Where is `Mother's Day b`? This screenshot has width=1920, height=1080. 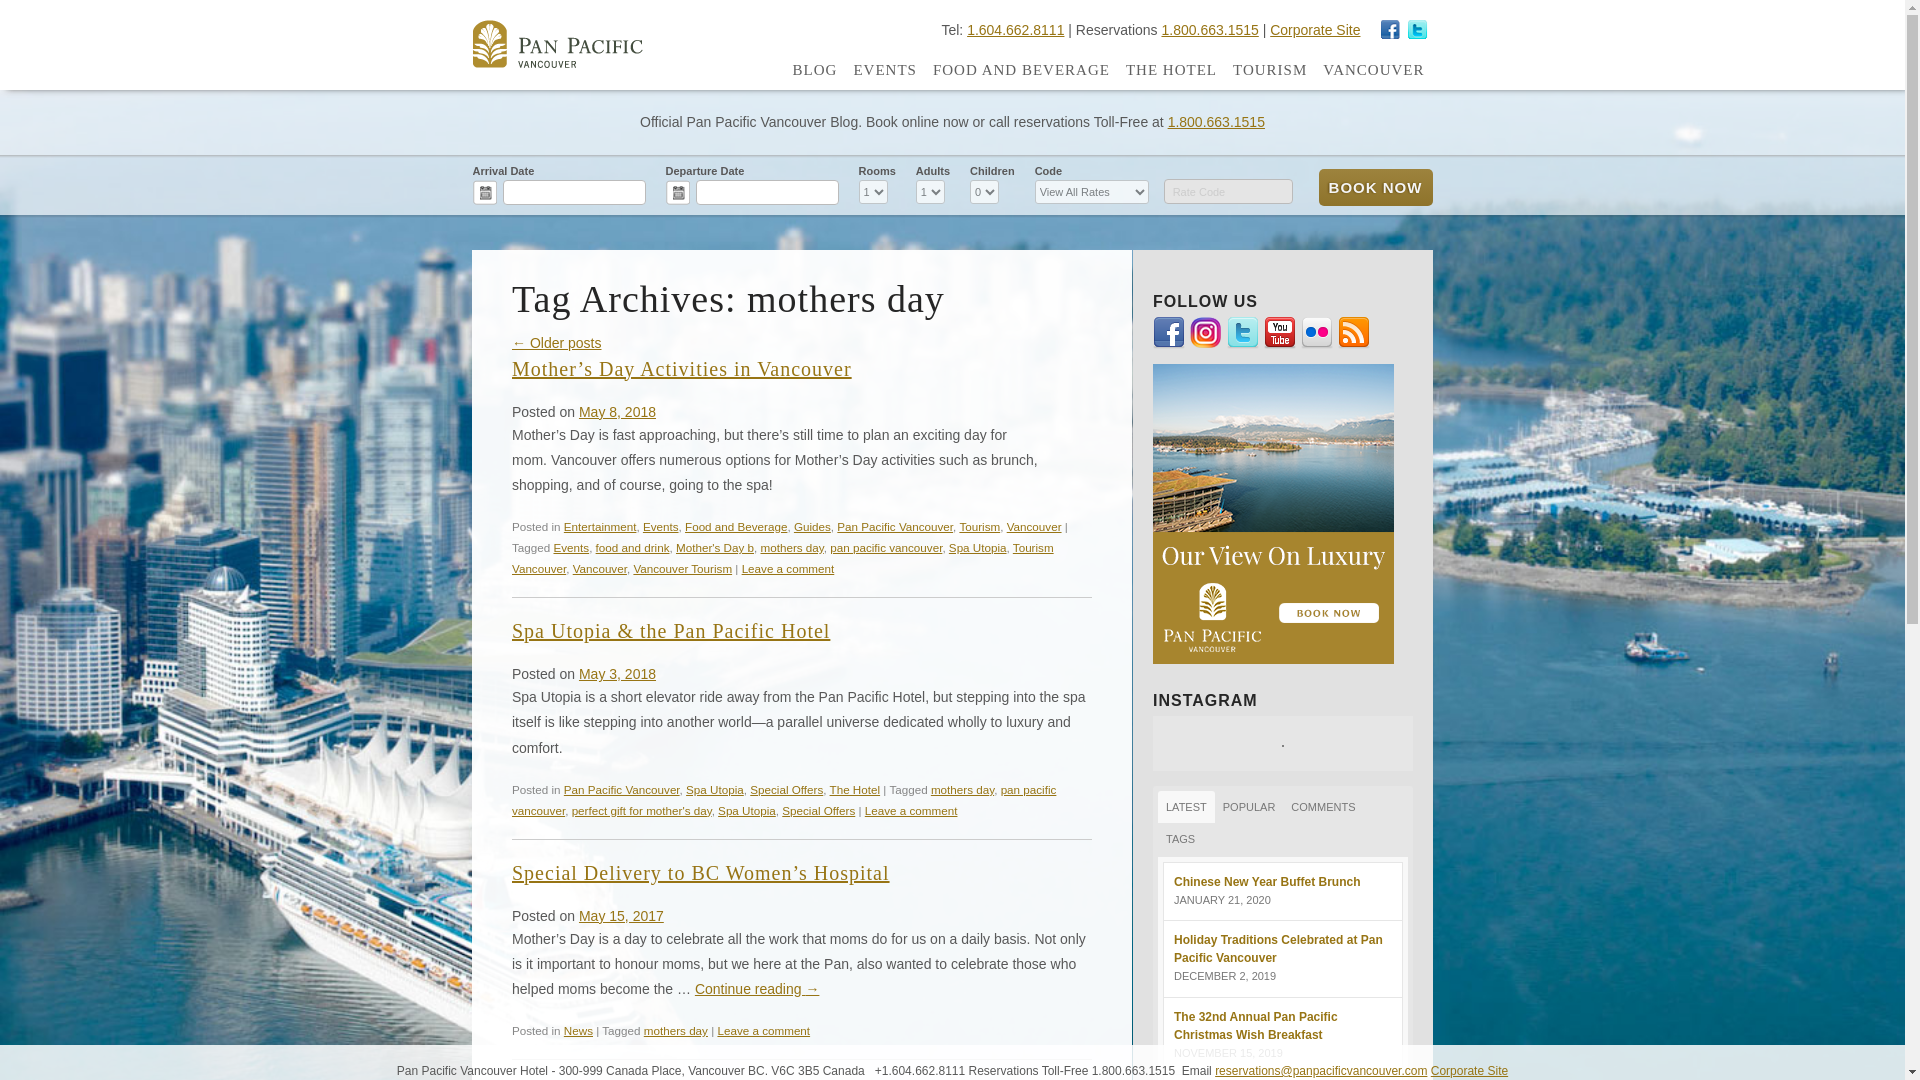
Mother's Day b is located at coordinates (714, 548).